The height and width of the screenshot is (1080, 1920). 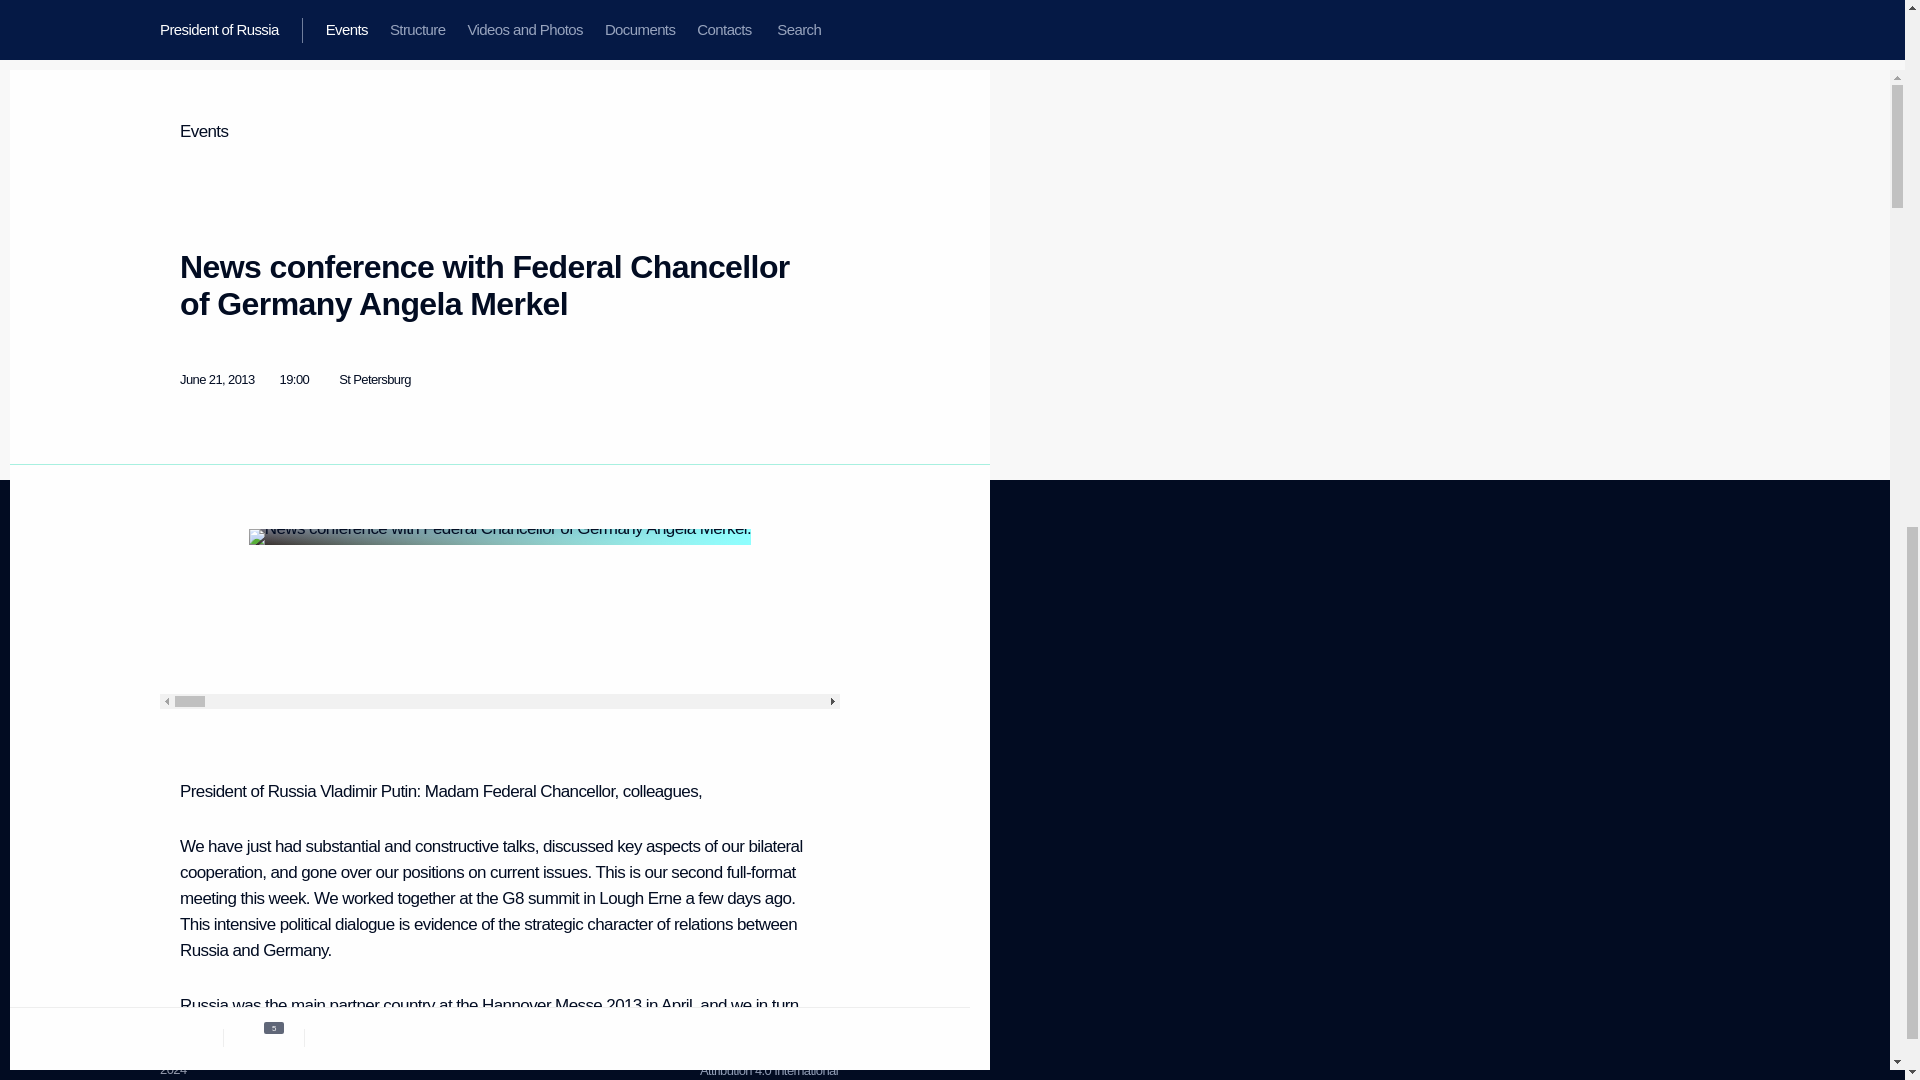 What do you see at coordinates (188, 852) in the screenshot?
I see `Subscribe` at bounding box center [188, 852].